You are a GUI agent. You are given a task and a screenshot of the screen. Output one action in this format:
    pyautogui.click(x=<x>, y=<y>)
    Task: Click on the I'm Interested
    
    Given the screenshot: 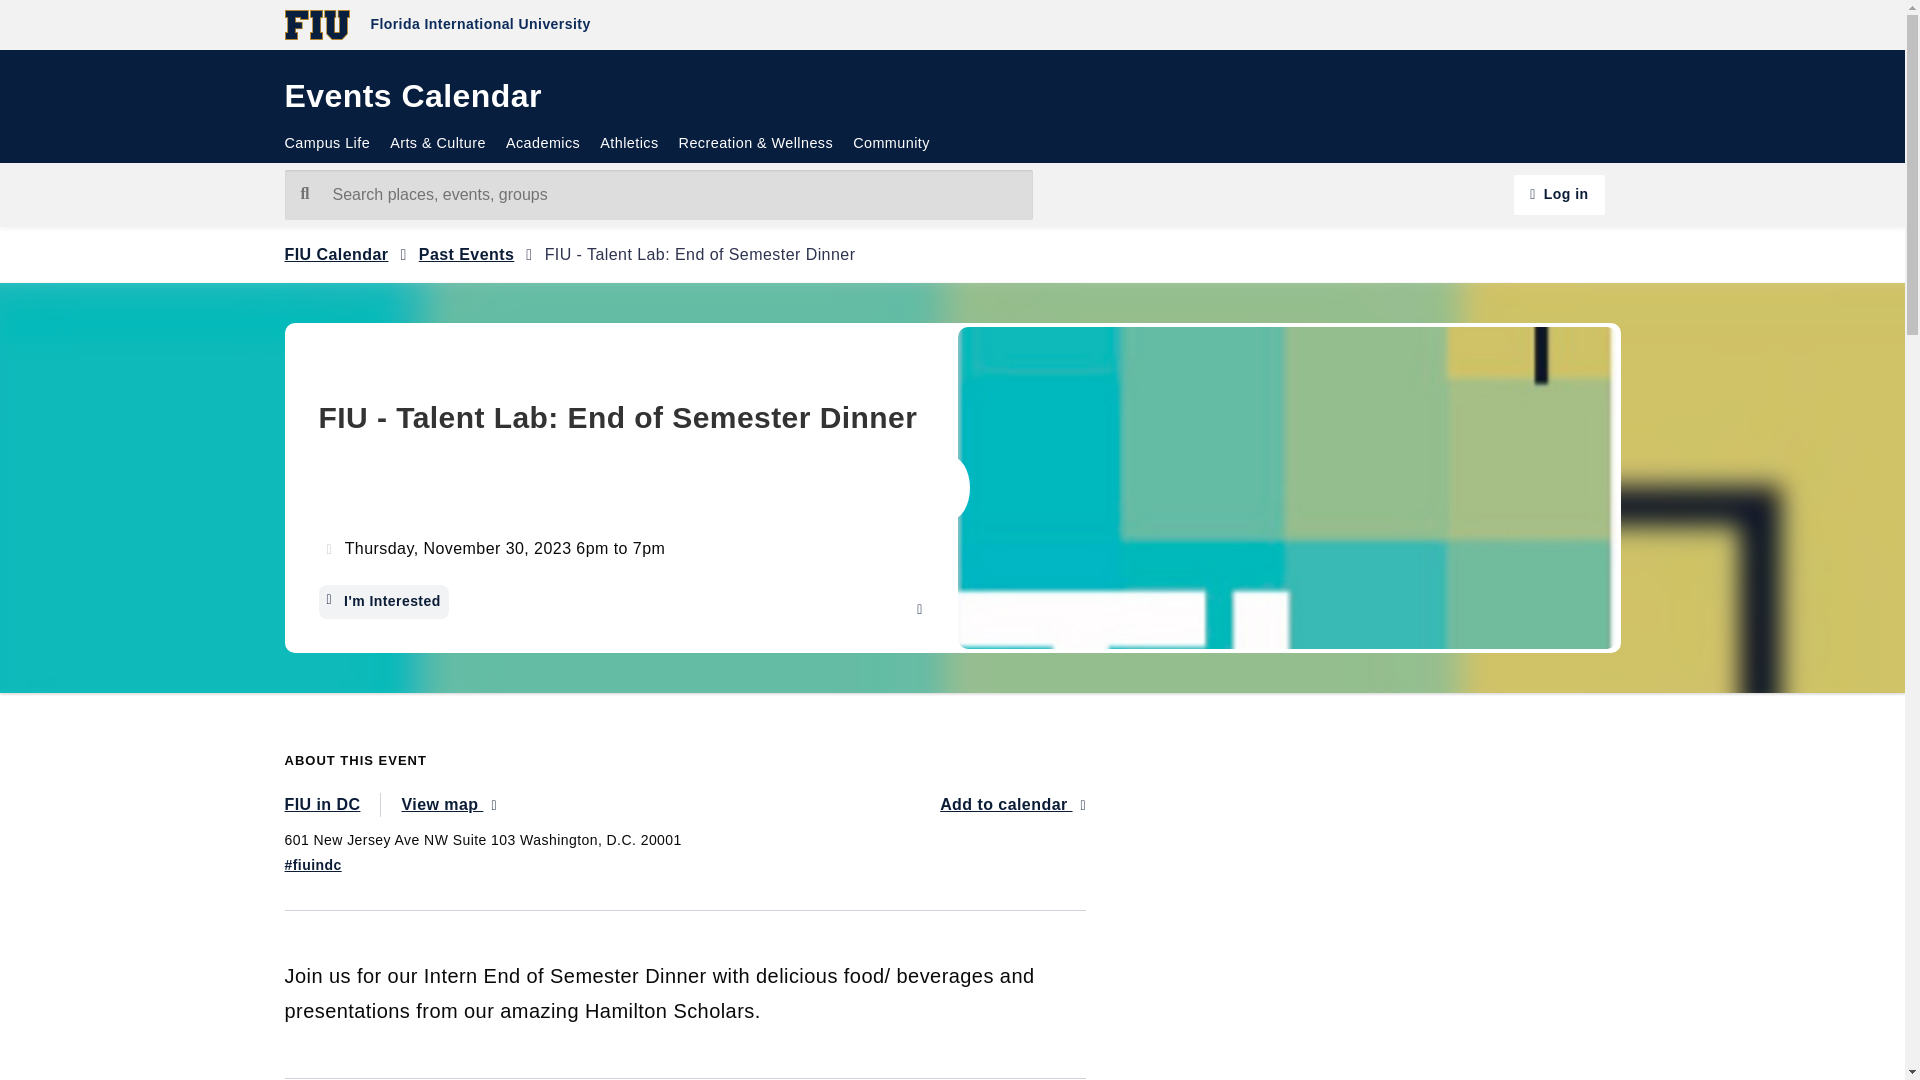 What is the action you would take?
    pyautogui.click(x=382, y=602)
    